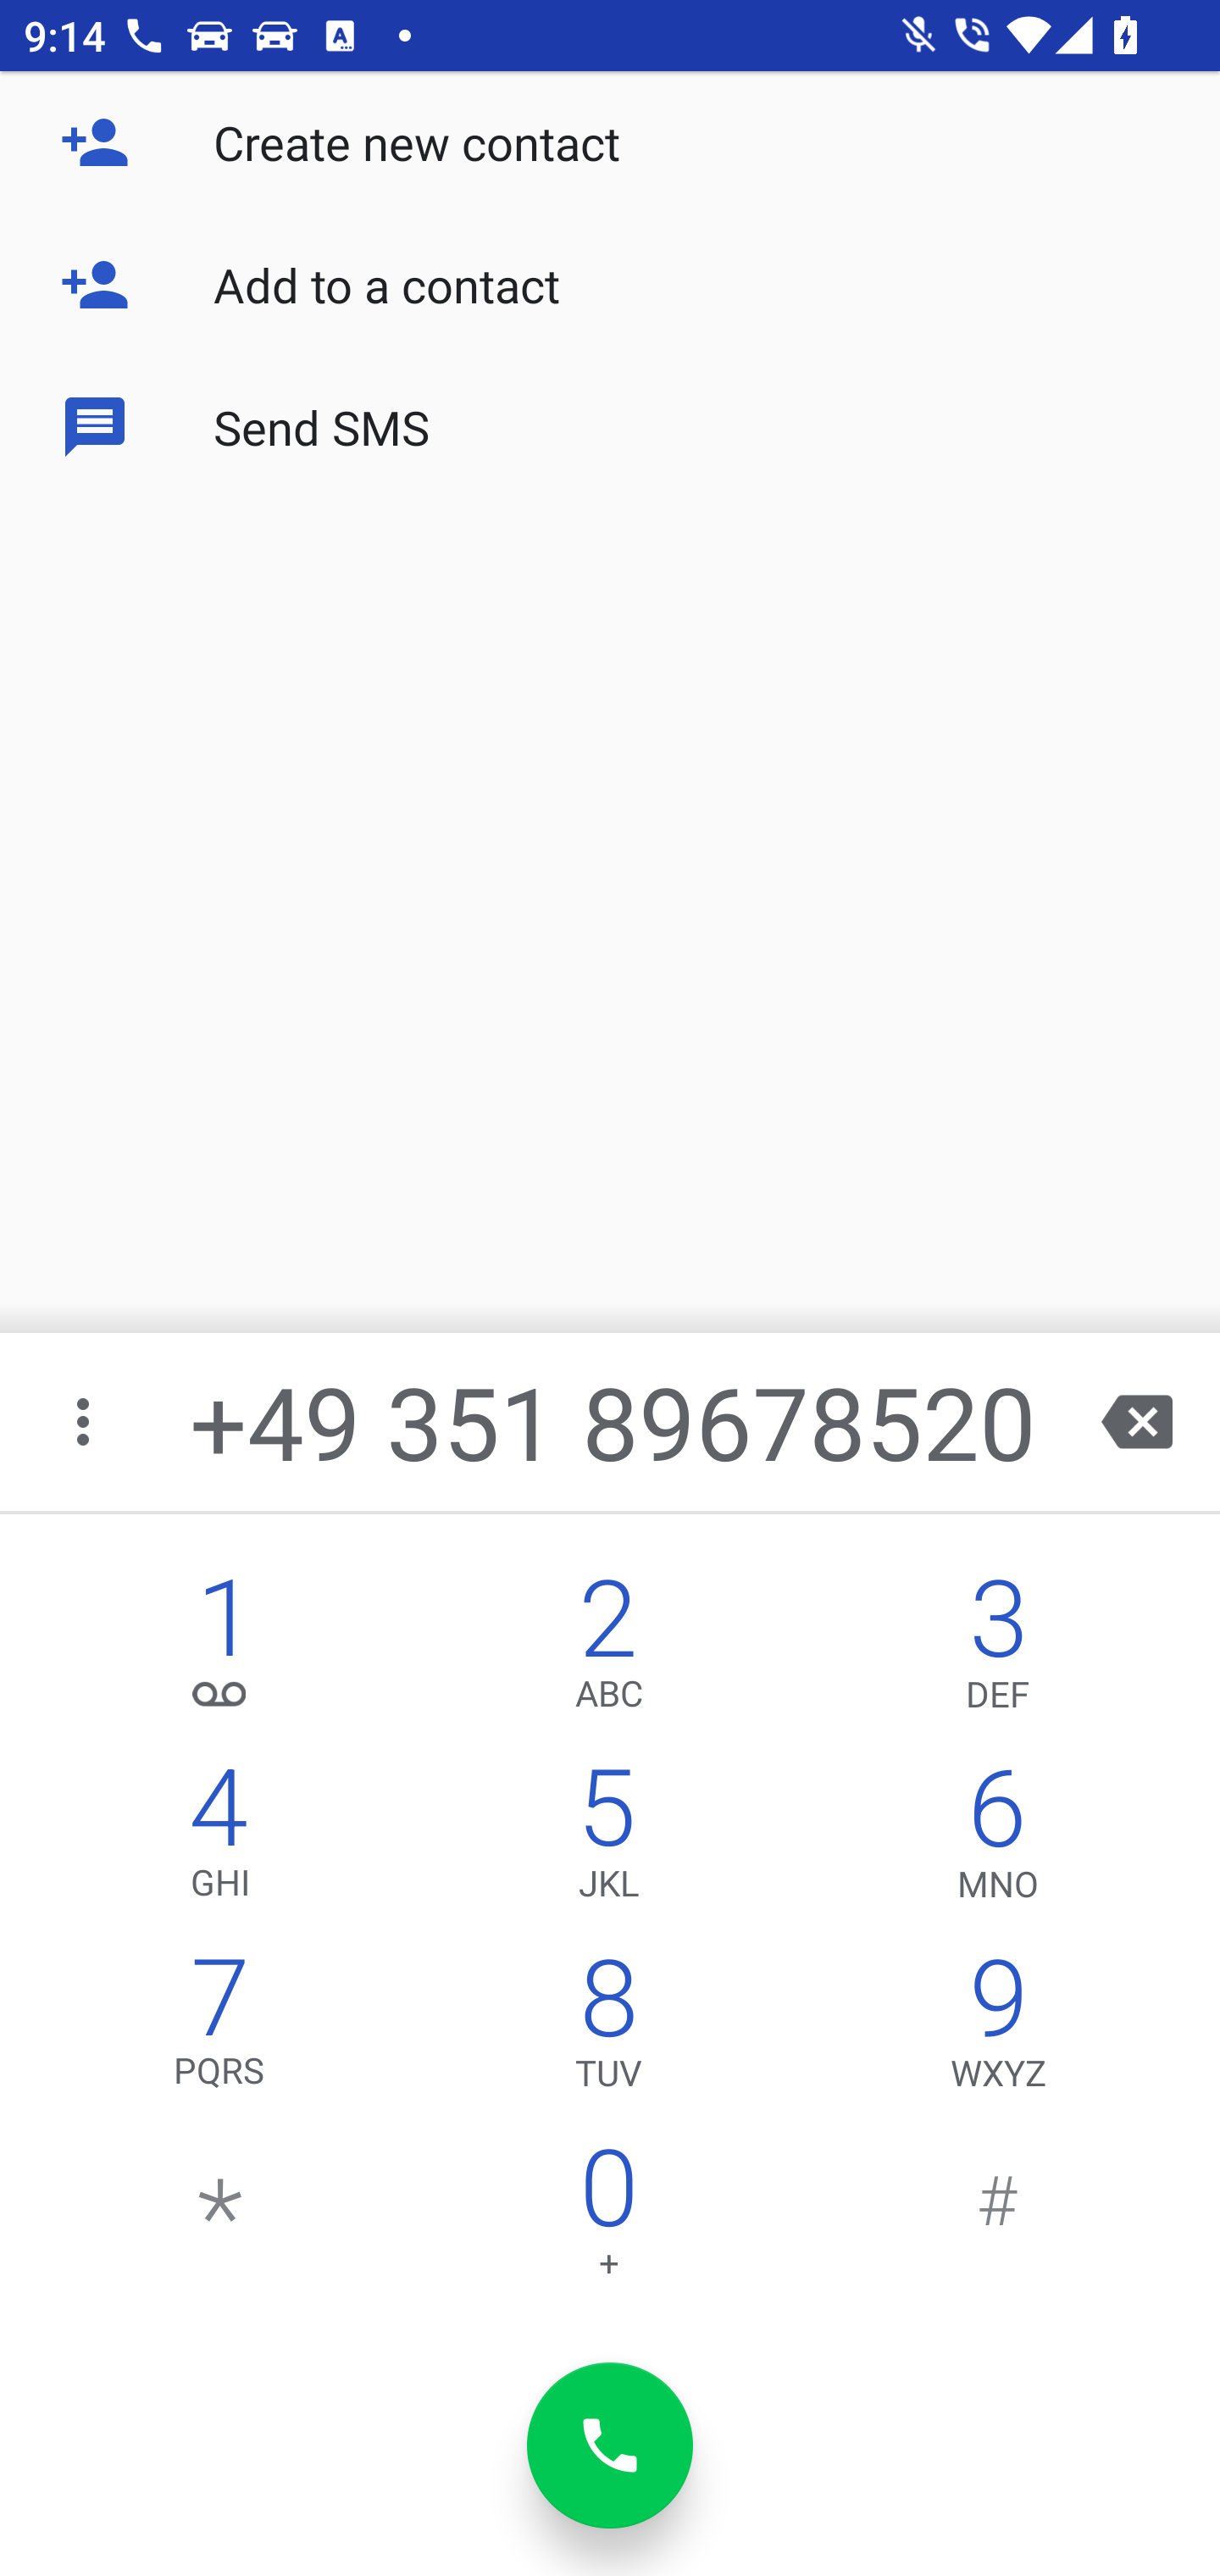 This screenshot has width=1220, height=2576. I want to click on More options, so click(86, 1422).